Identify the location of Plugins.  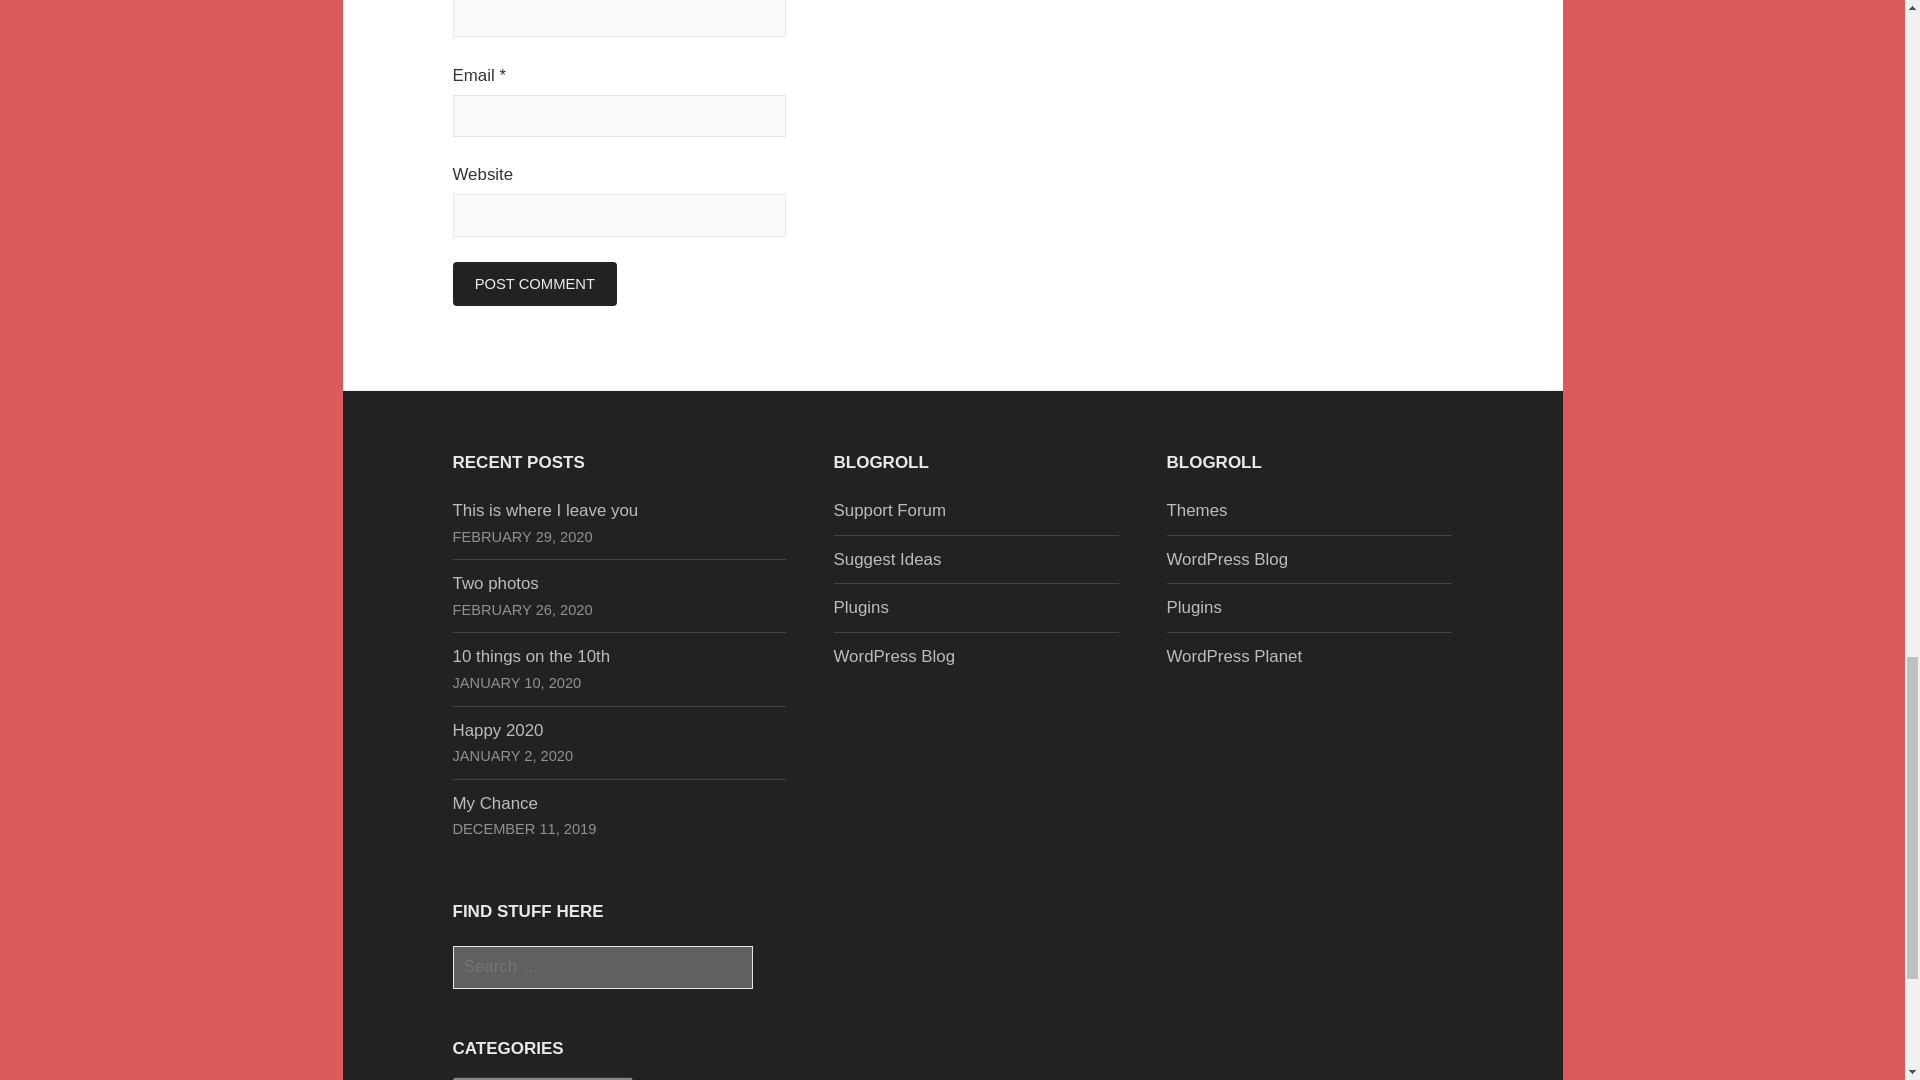
(1193, 607).